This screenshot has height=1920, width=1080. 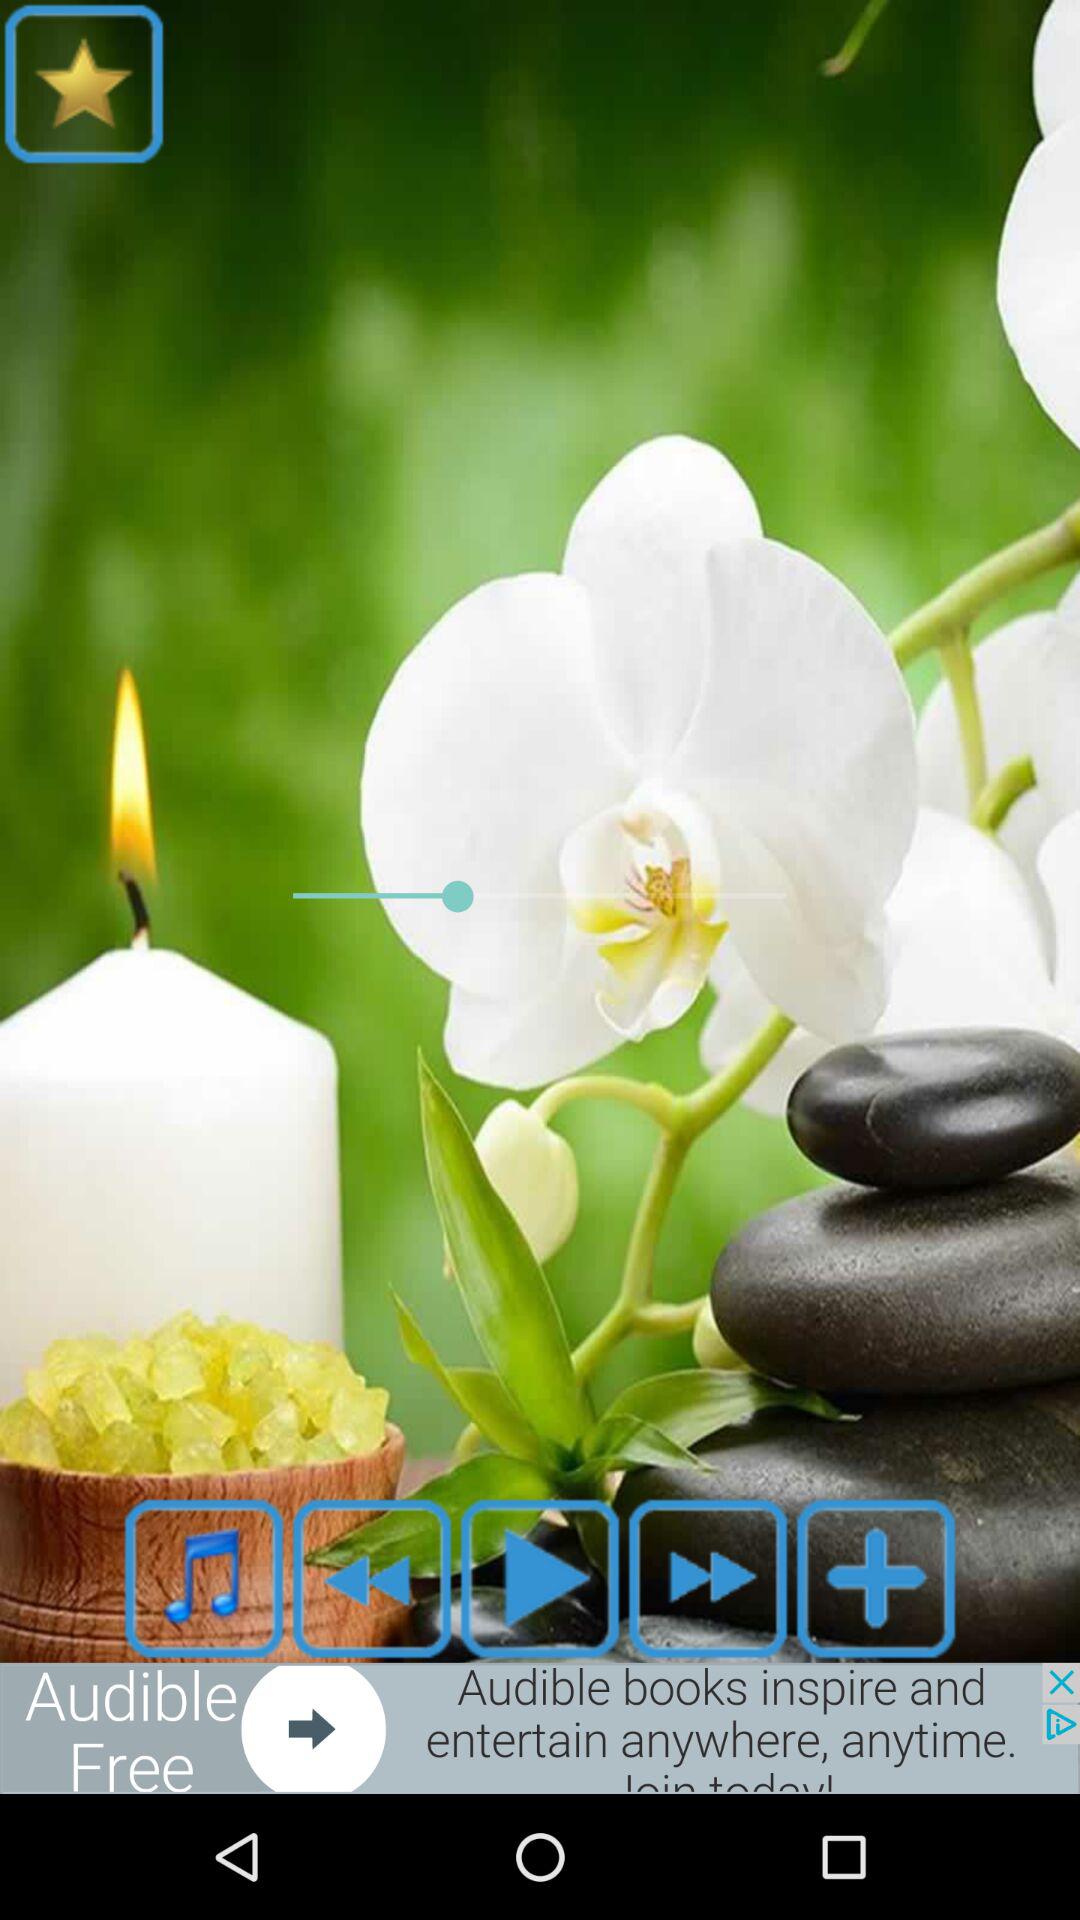 I want to click on add item, so click(x=876, y=1578).